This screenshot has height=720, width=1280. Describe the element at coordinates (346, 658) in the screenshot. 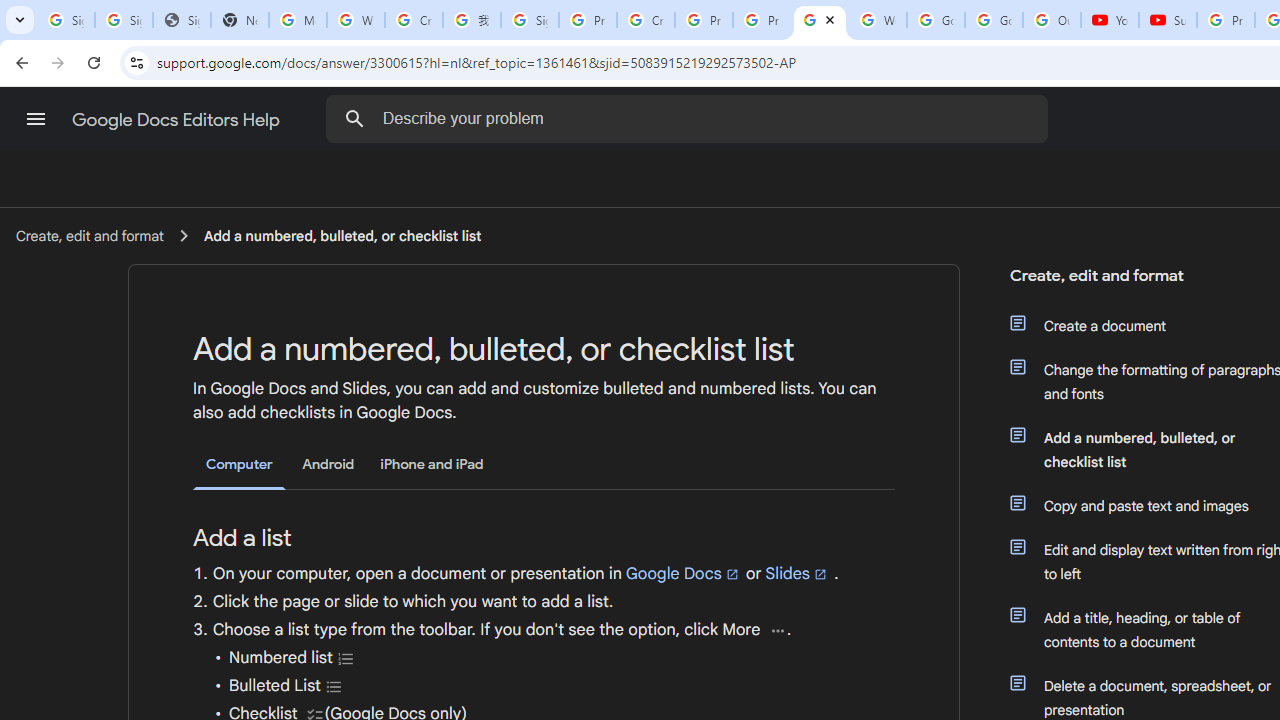

I see `Numbered list` at that location.